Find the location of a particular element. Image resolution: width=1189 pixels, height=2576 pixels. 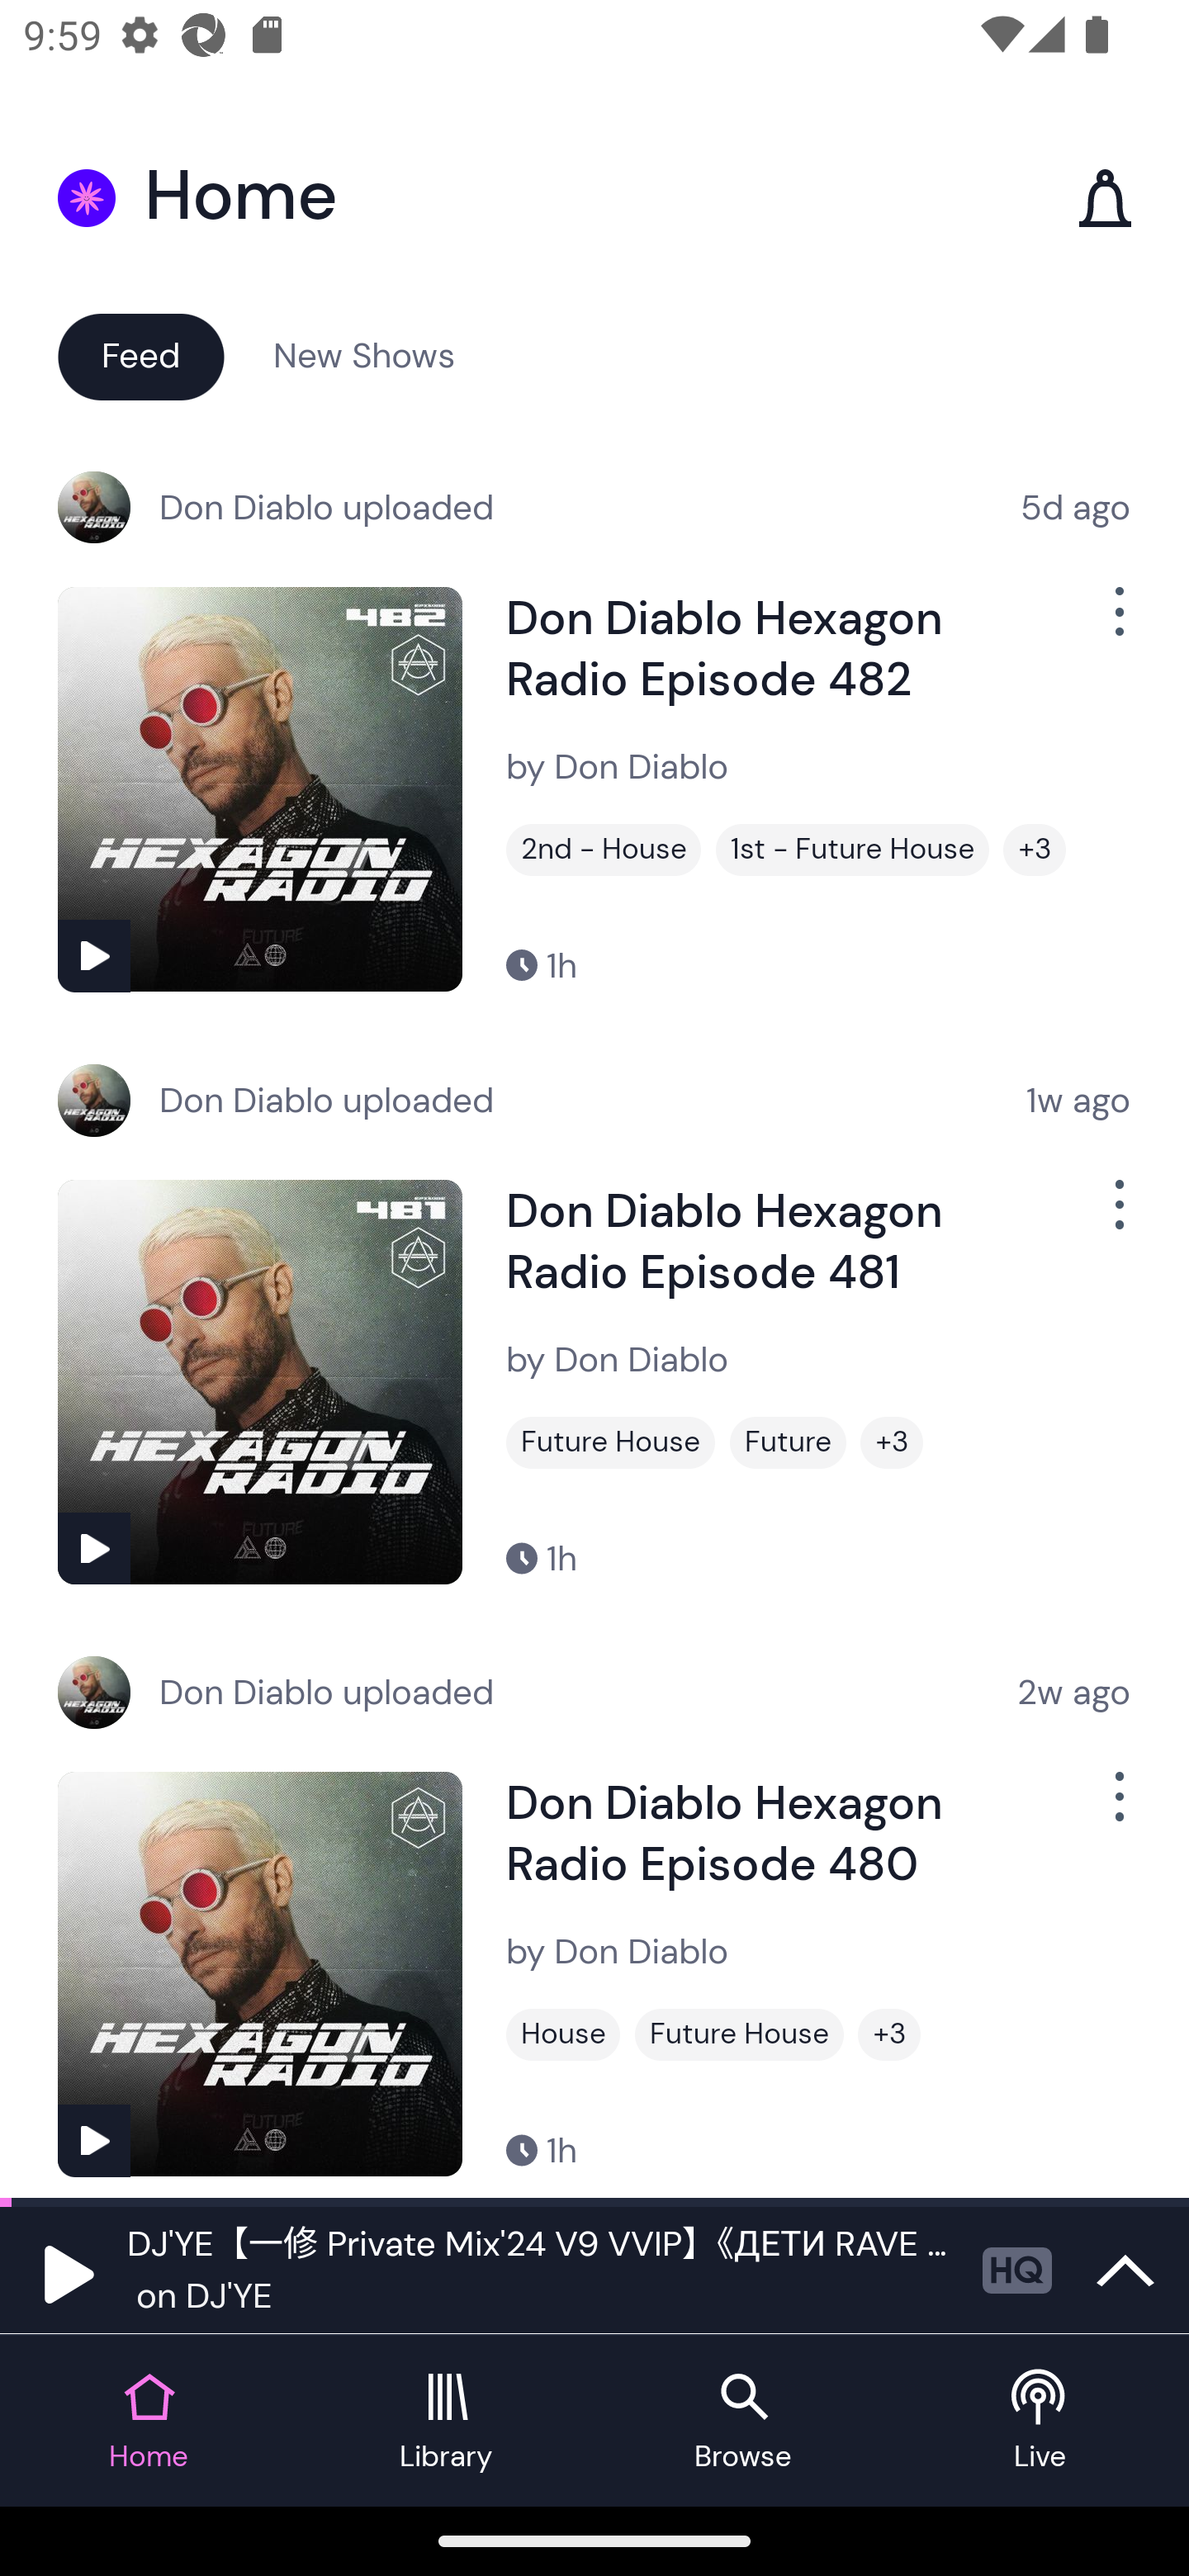

1st - Future House is located at coordinates (852, 850).